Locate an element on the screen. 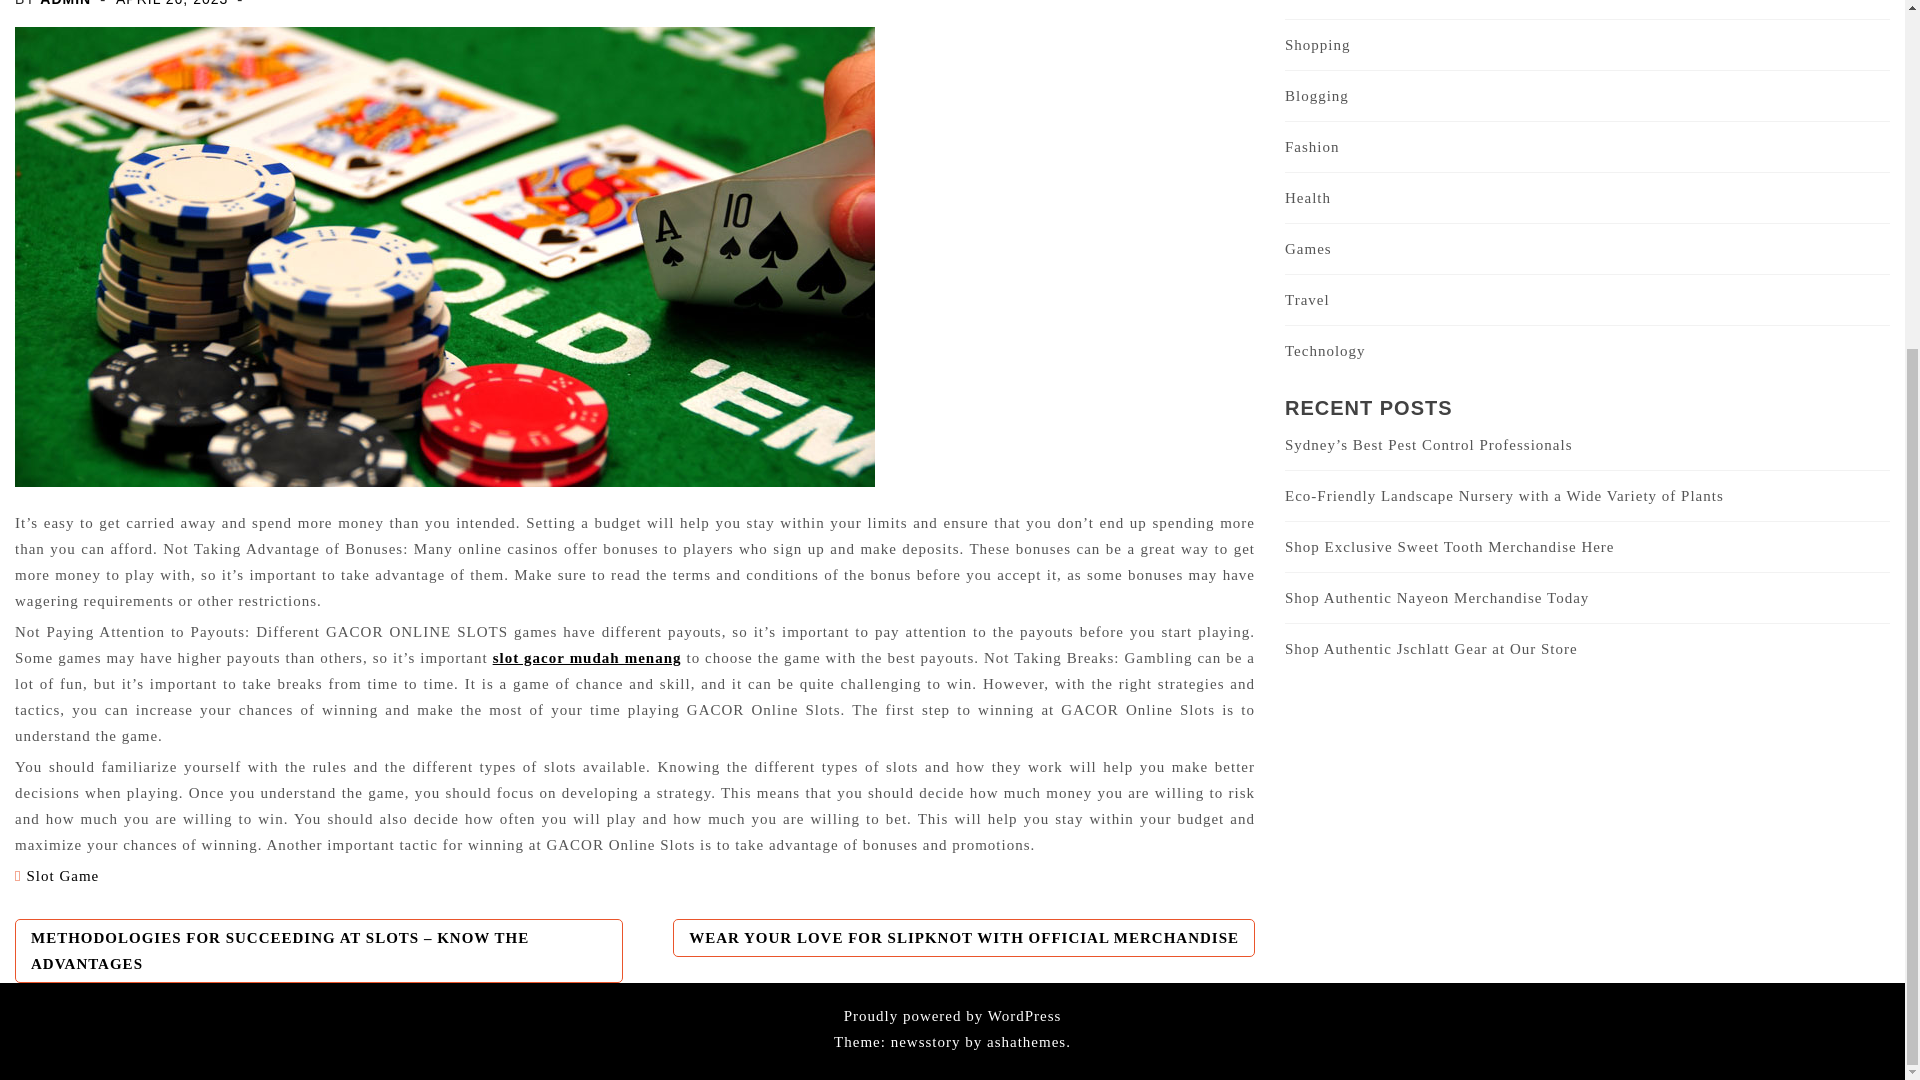 Image resolution: width=1920 pixels, height=1080 pixels. Slot Game is located at coordinates (62, 875).